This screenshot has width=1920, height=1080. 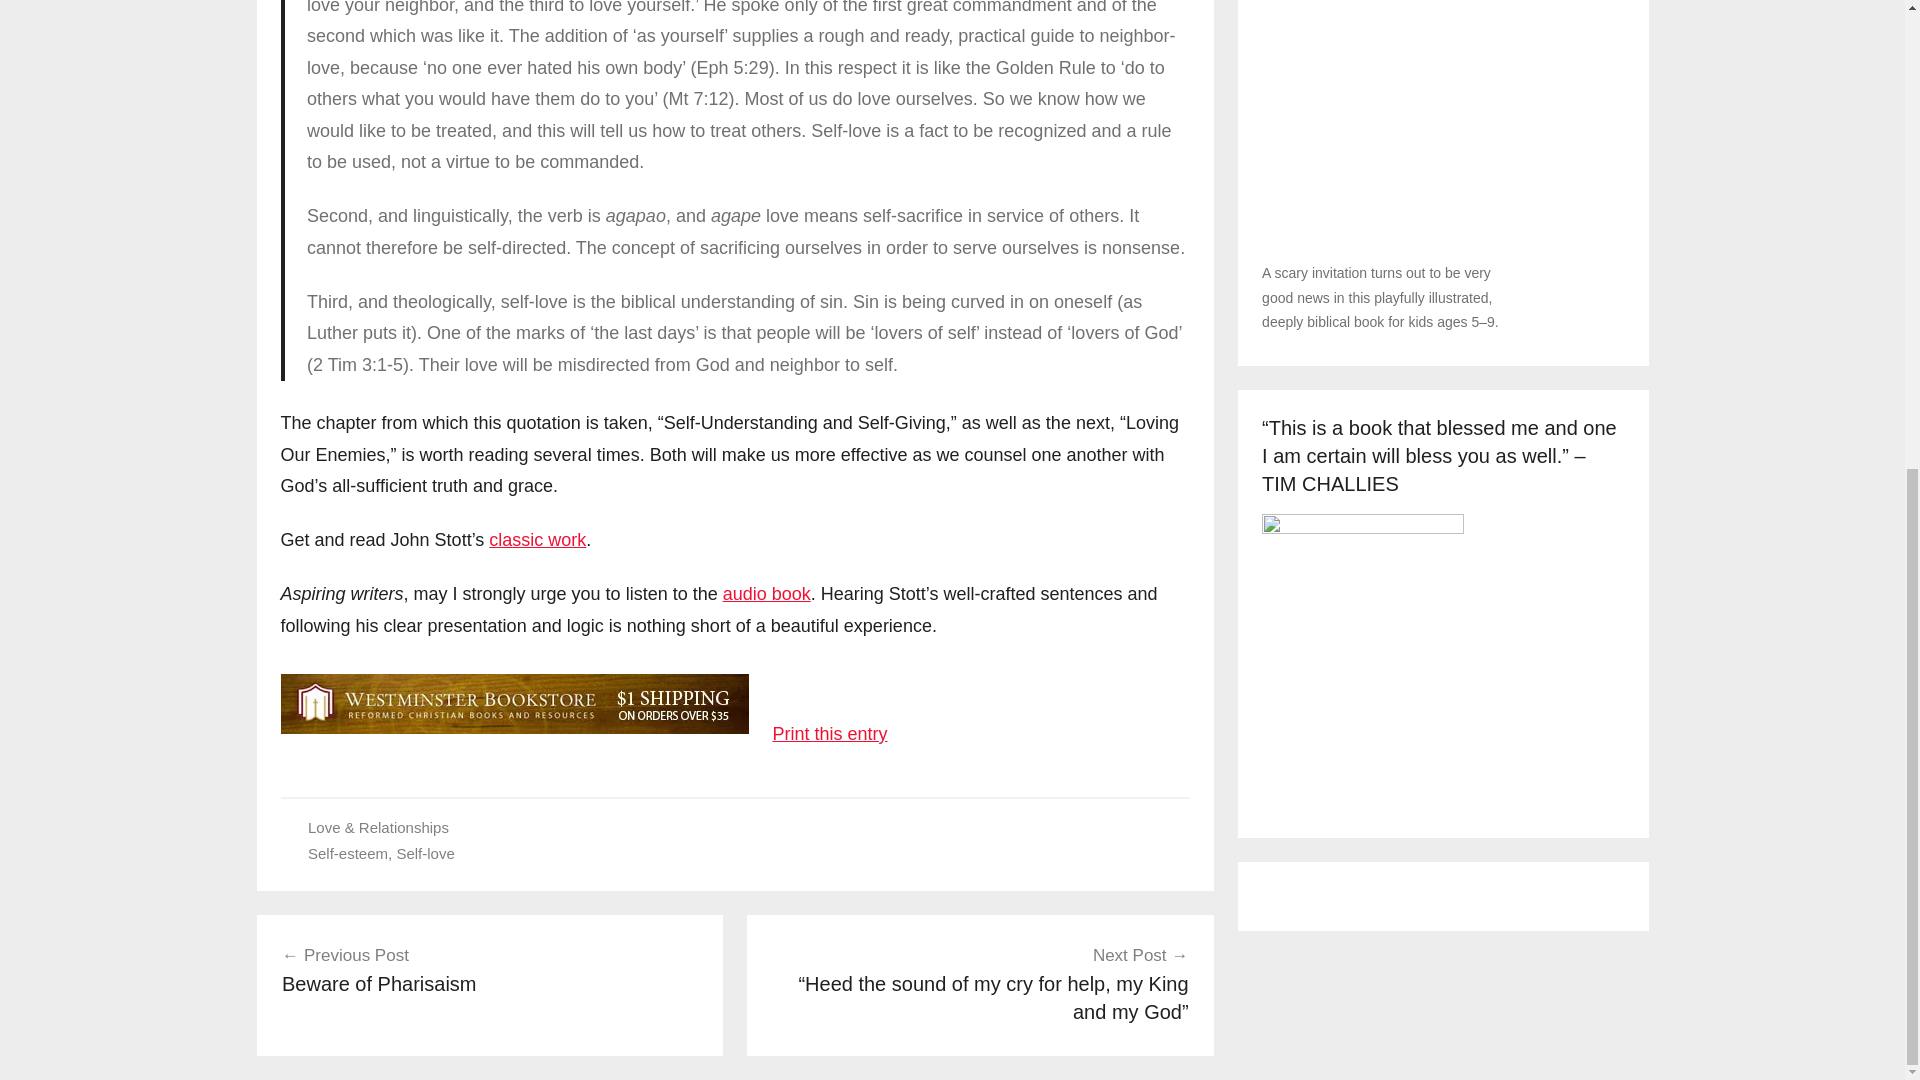 What do you see at coordinates (347, 852) in the screenshot?
I see `Self-esteem` at bounding box center [347, 852].